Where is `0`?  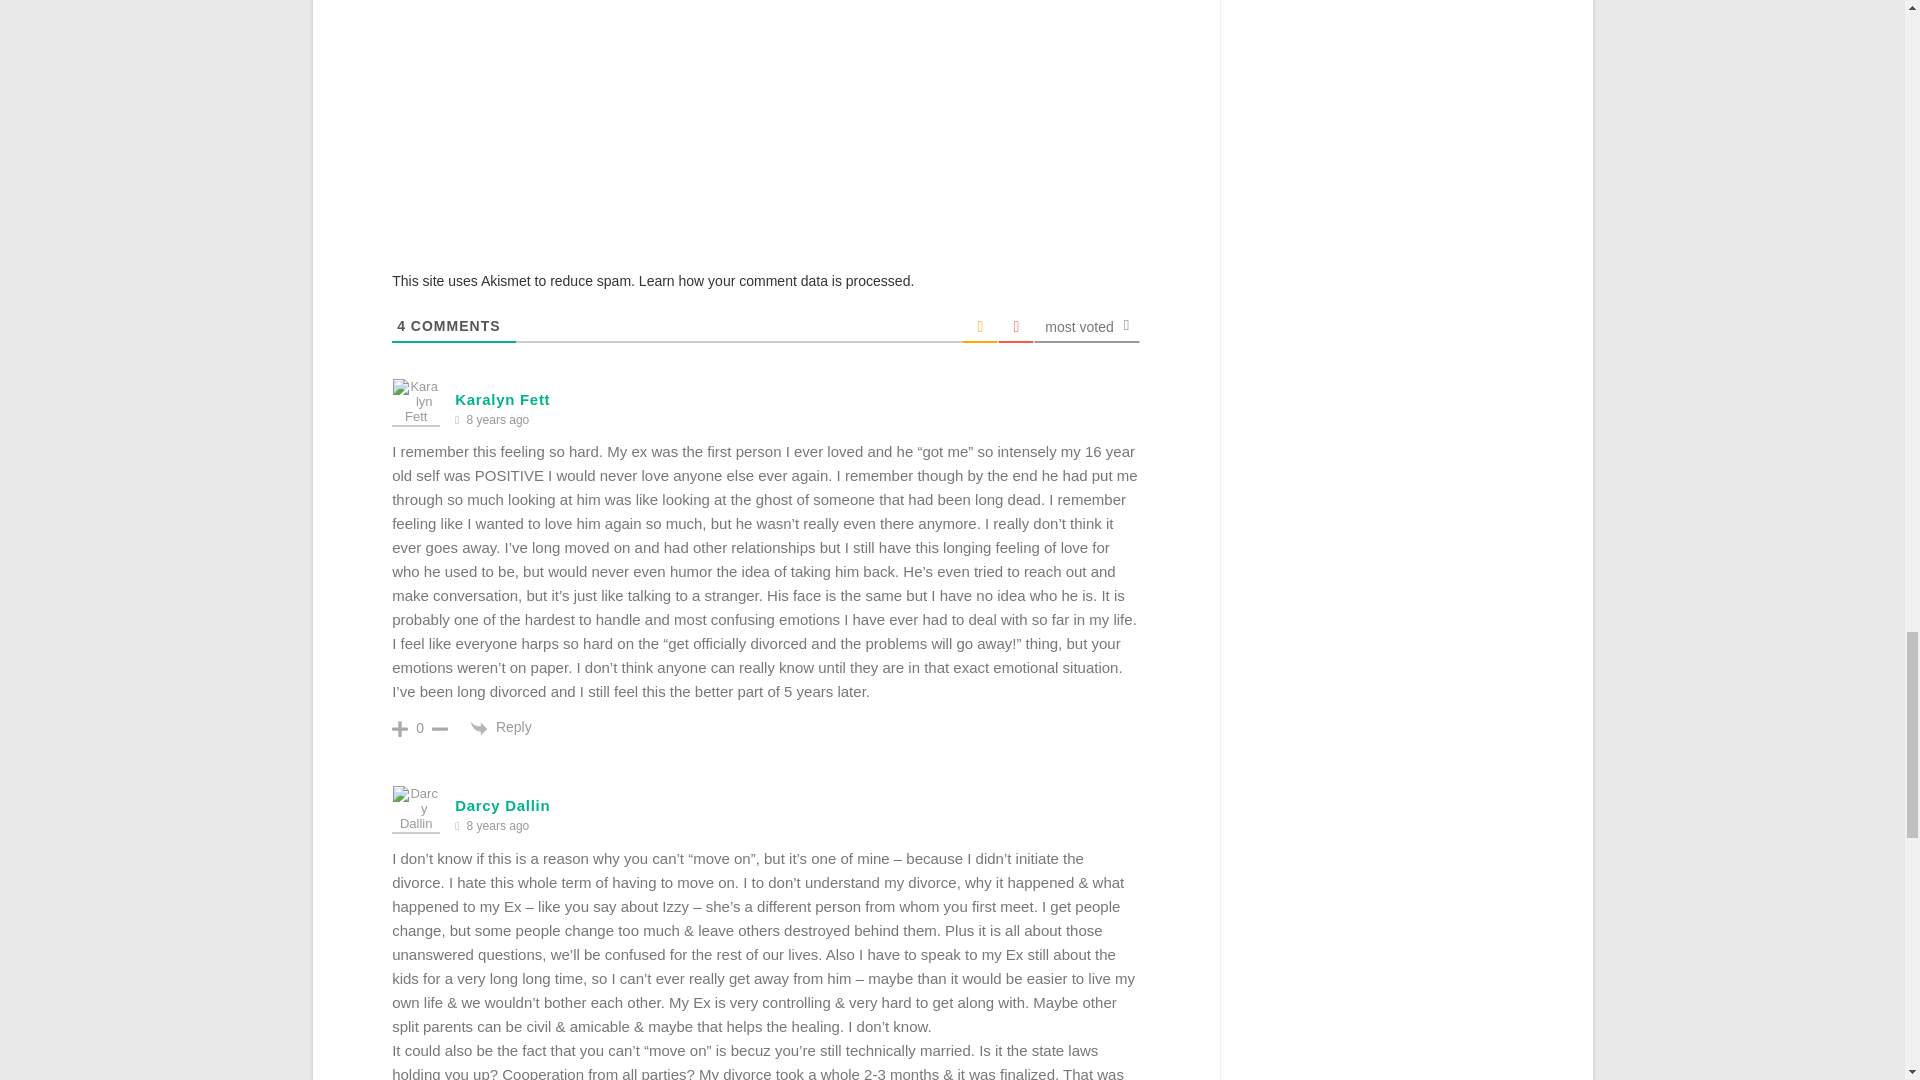
0 is located at coordinates (420, 728).